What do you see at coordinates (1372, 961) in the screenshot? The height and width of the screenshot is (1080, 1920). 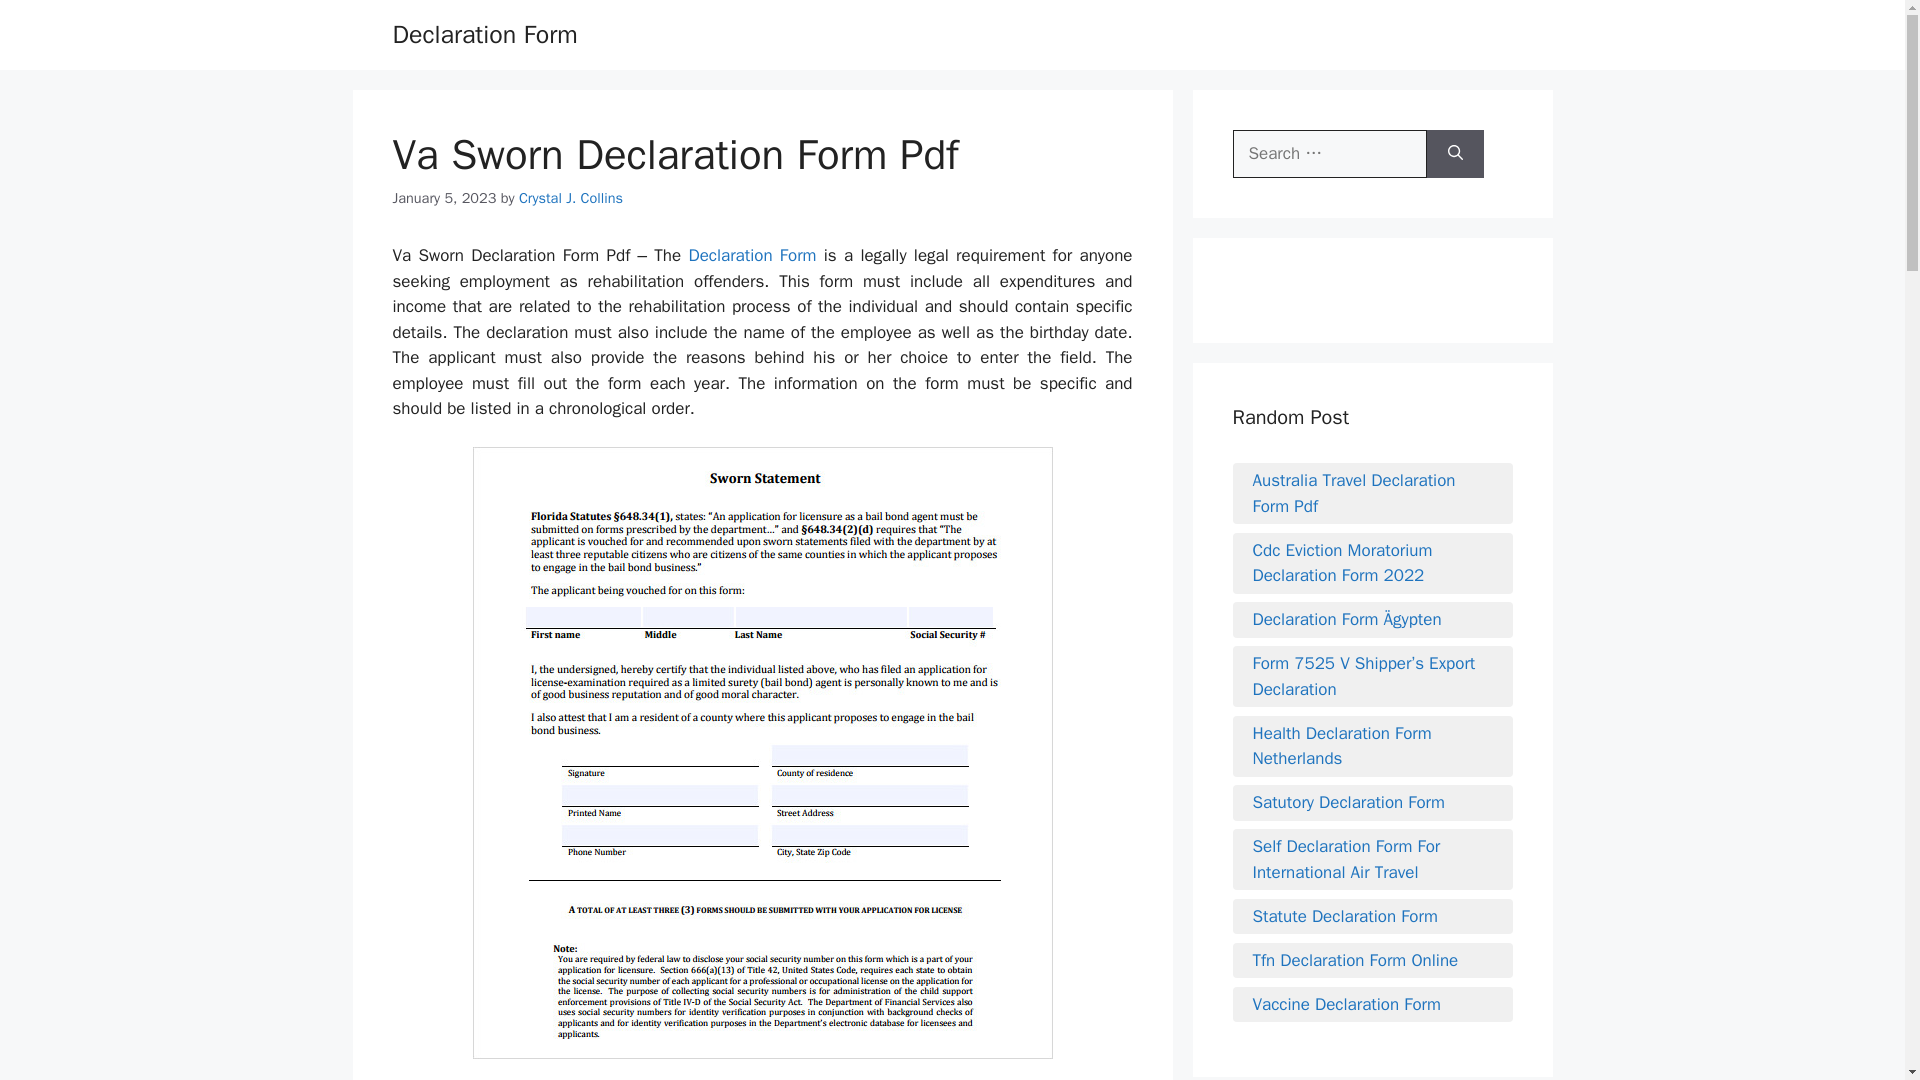 I see `Tfn Declaration Form Online` at bounding box center [1372, 961].